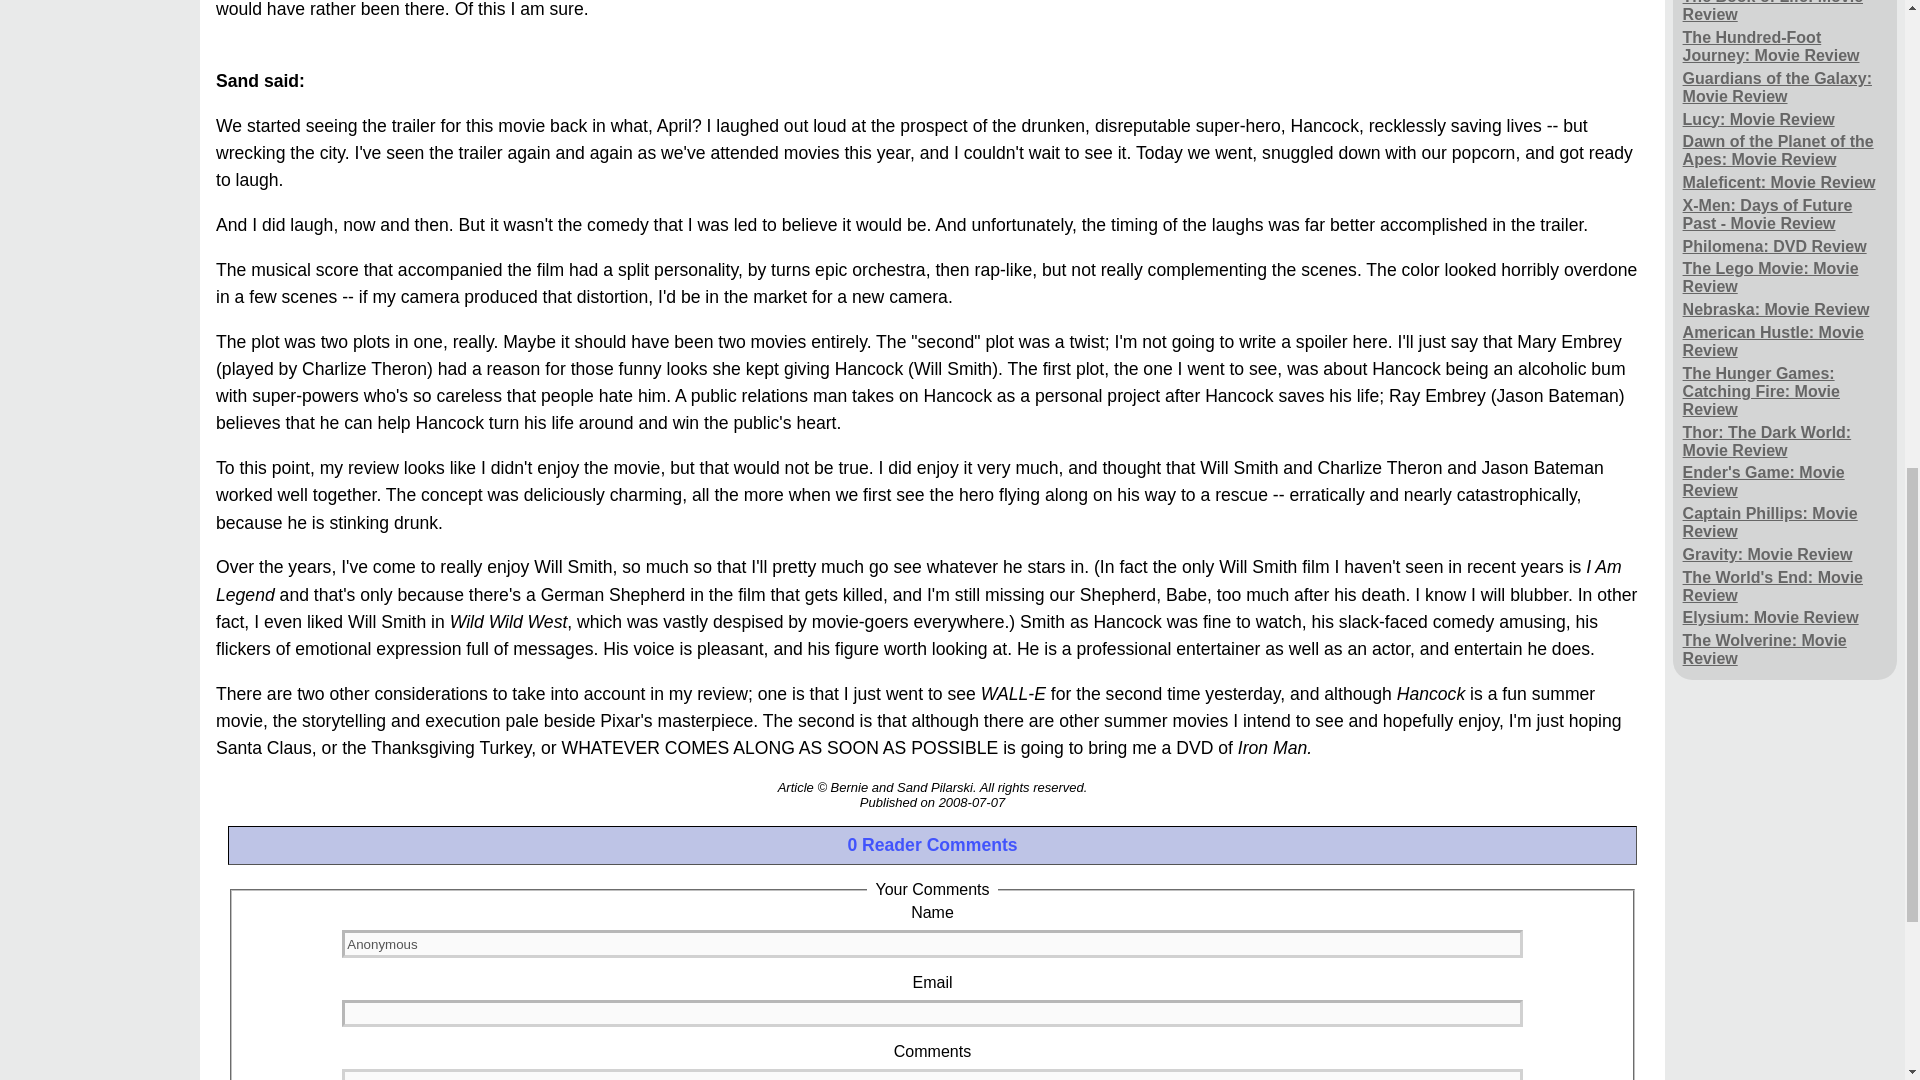  Describe the element at coordinates (1785, 14) in the screenshot. I see `The Book of Life: Movie Review` at that location.